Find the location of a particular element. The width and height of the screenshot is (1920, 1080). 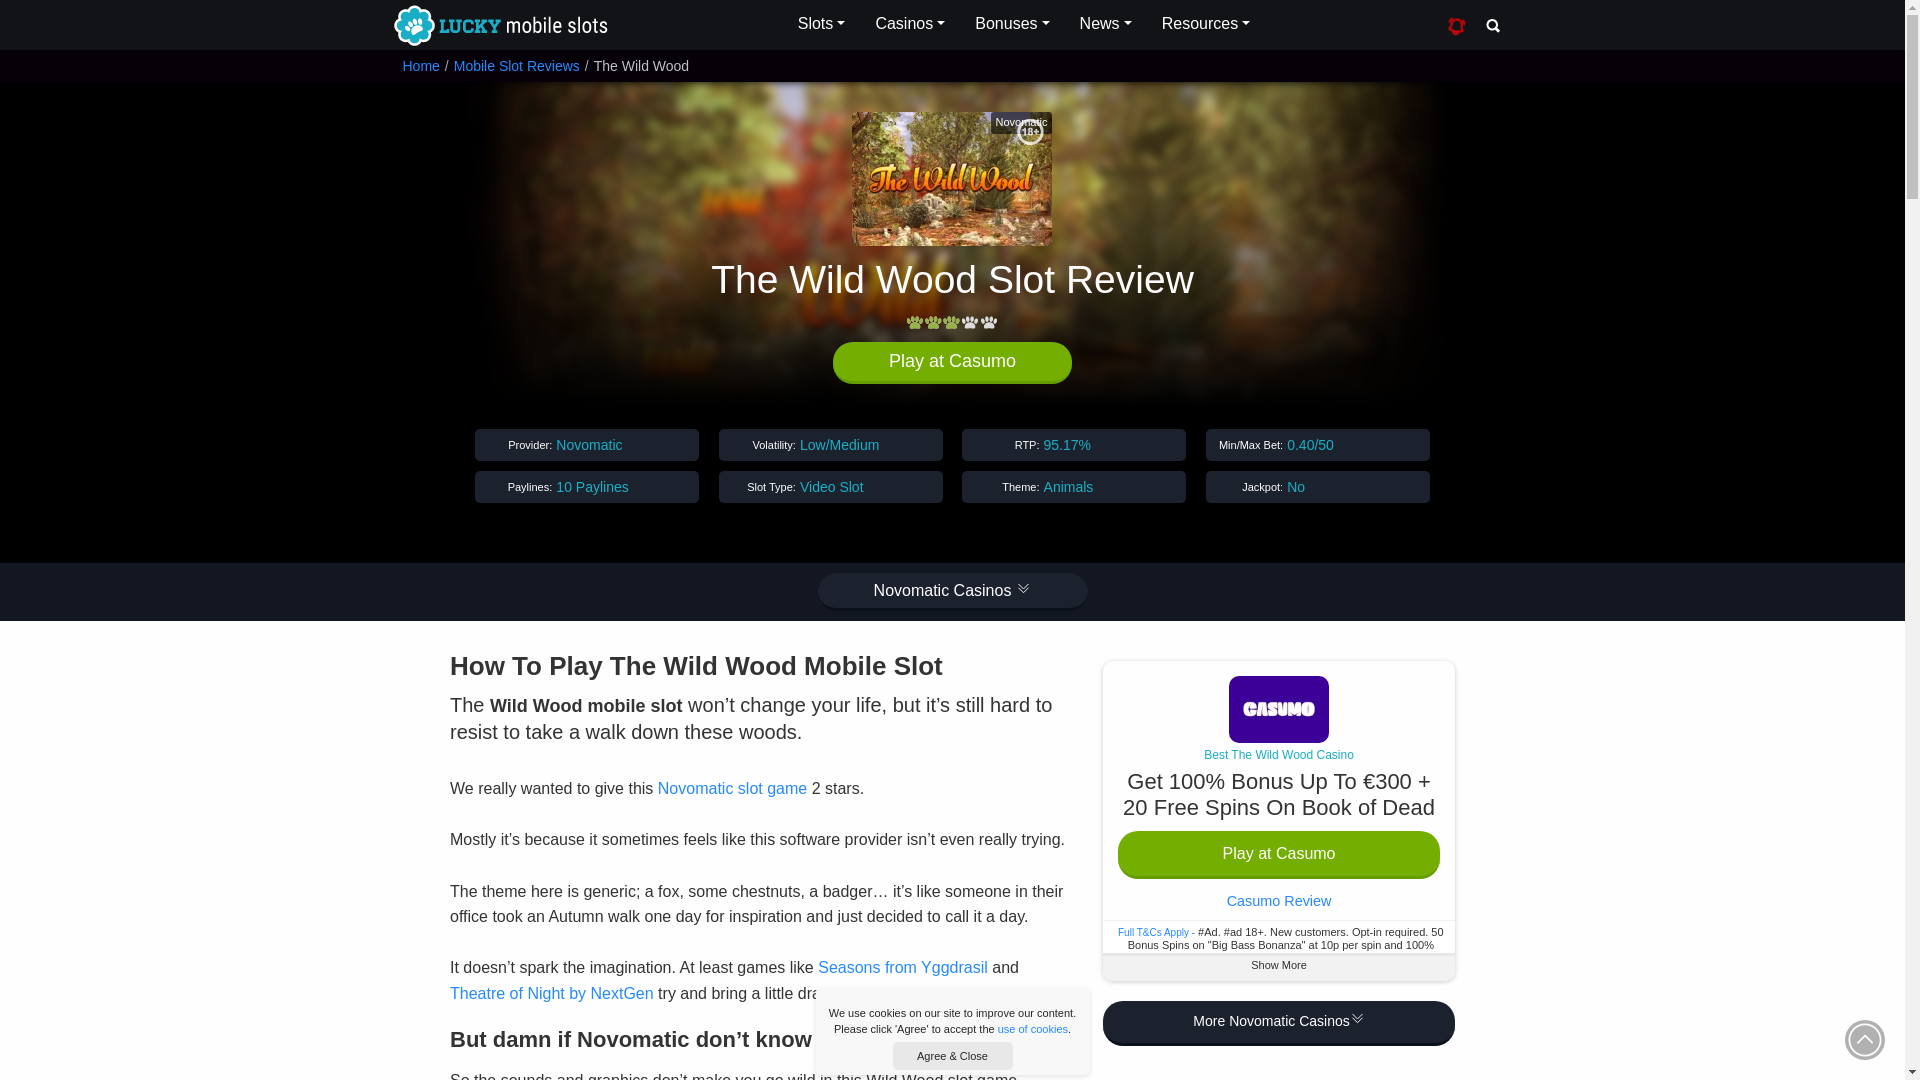

More Novomatic Casinos is located at coordinates (1278, 1024).